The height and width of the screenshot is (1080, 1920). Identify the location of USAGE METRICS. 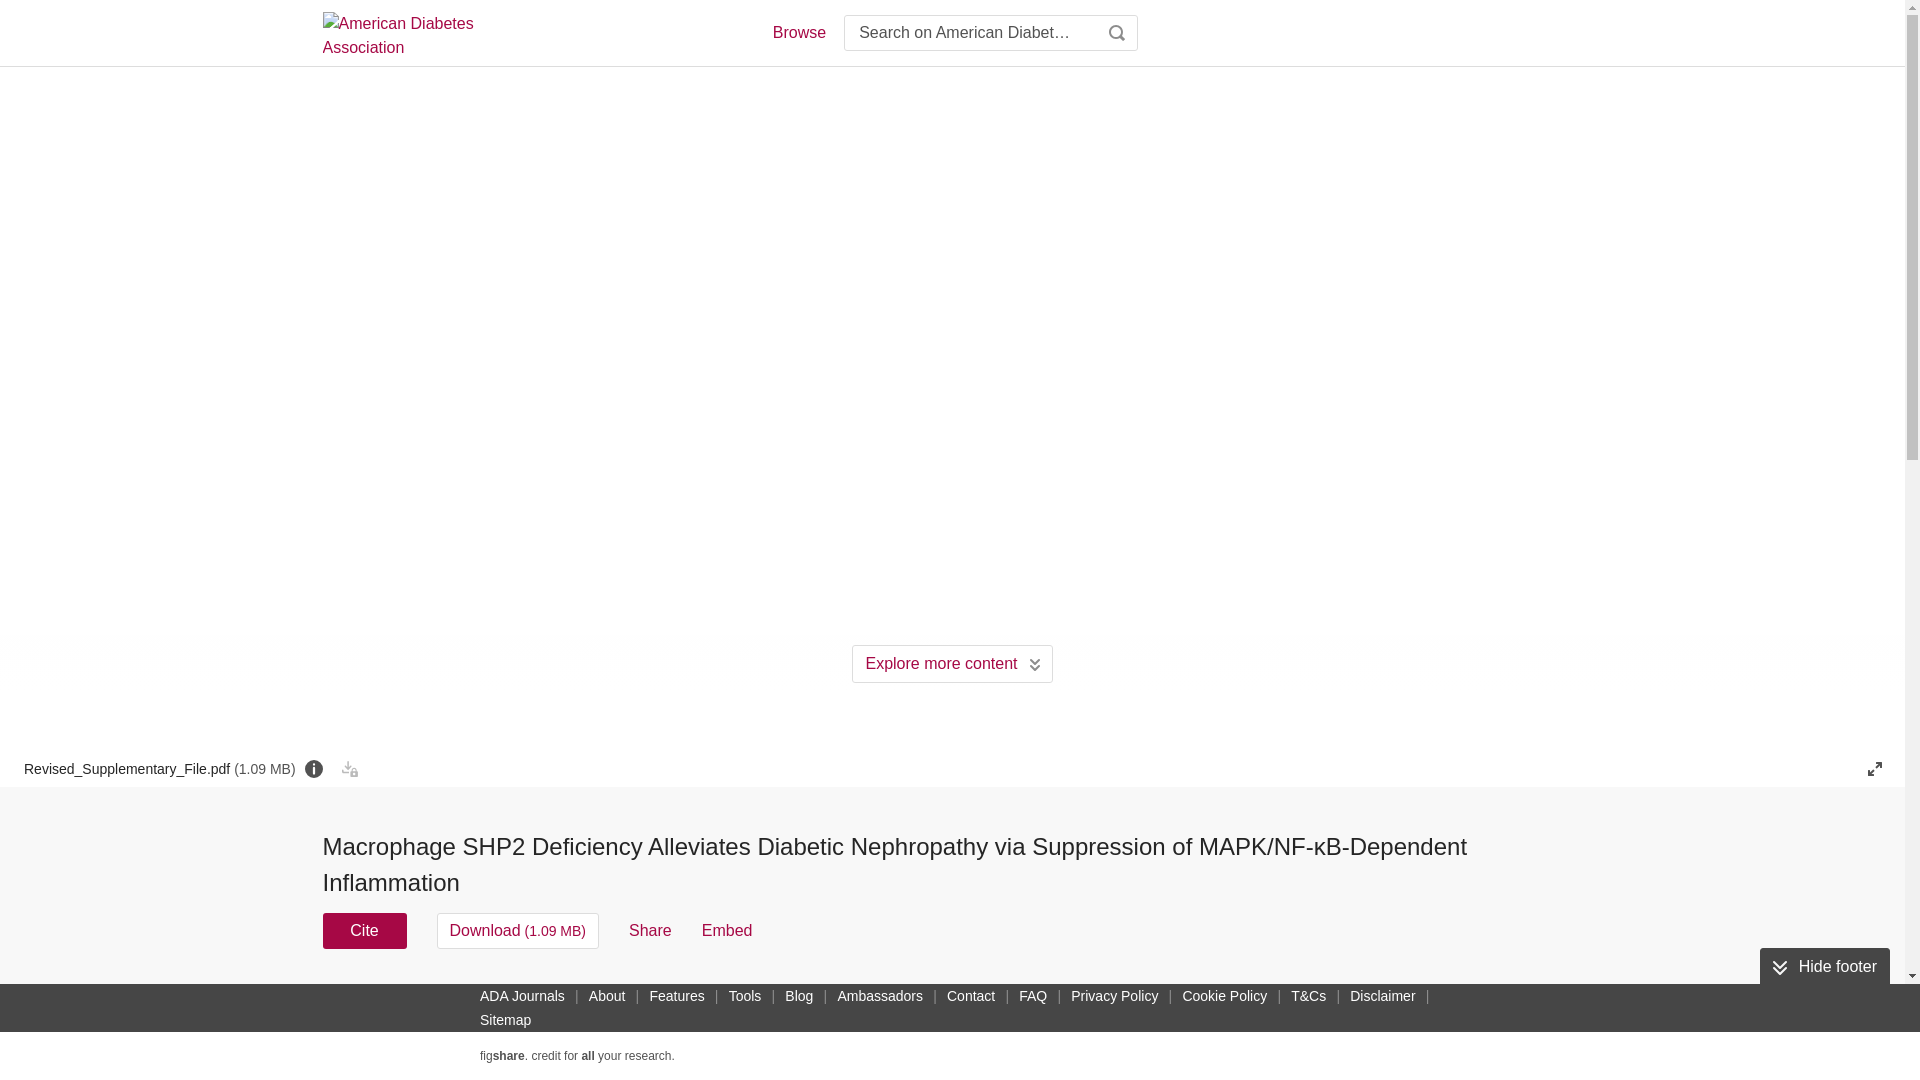
(1288, 1002).